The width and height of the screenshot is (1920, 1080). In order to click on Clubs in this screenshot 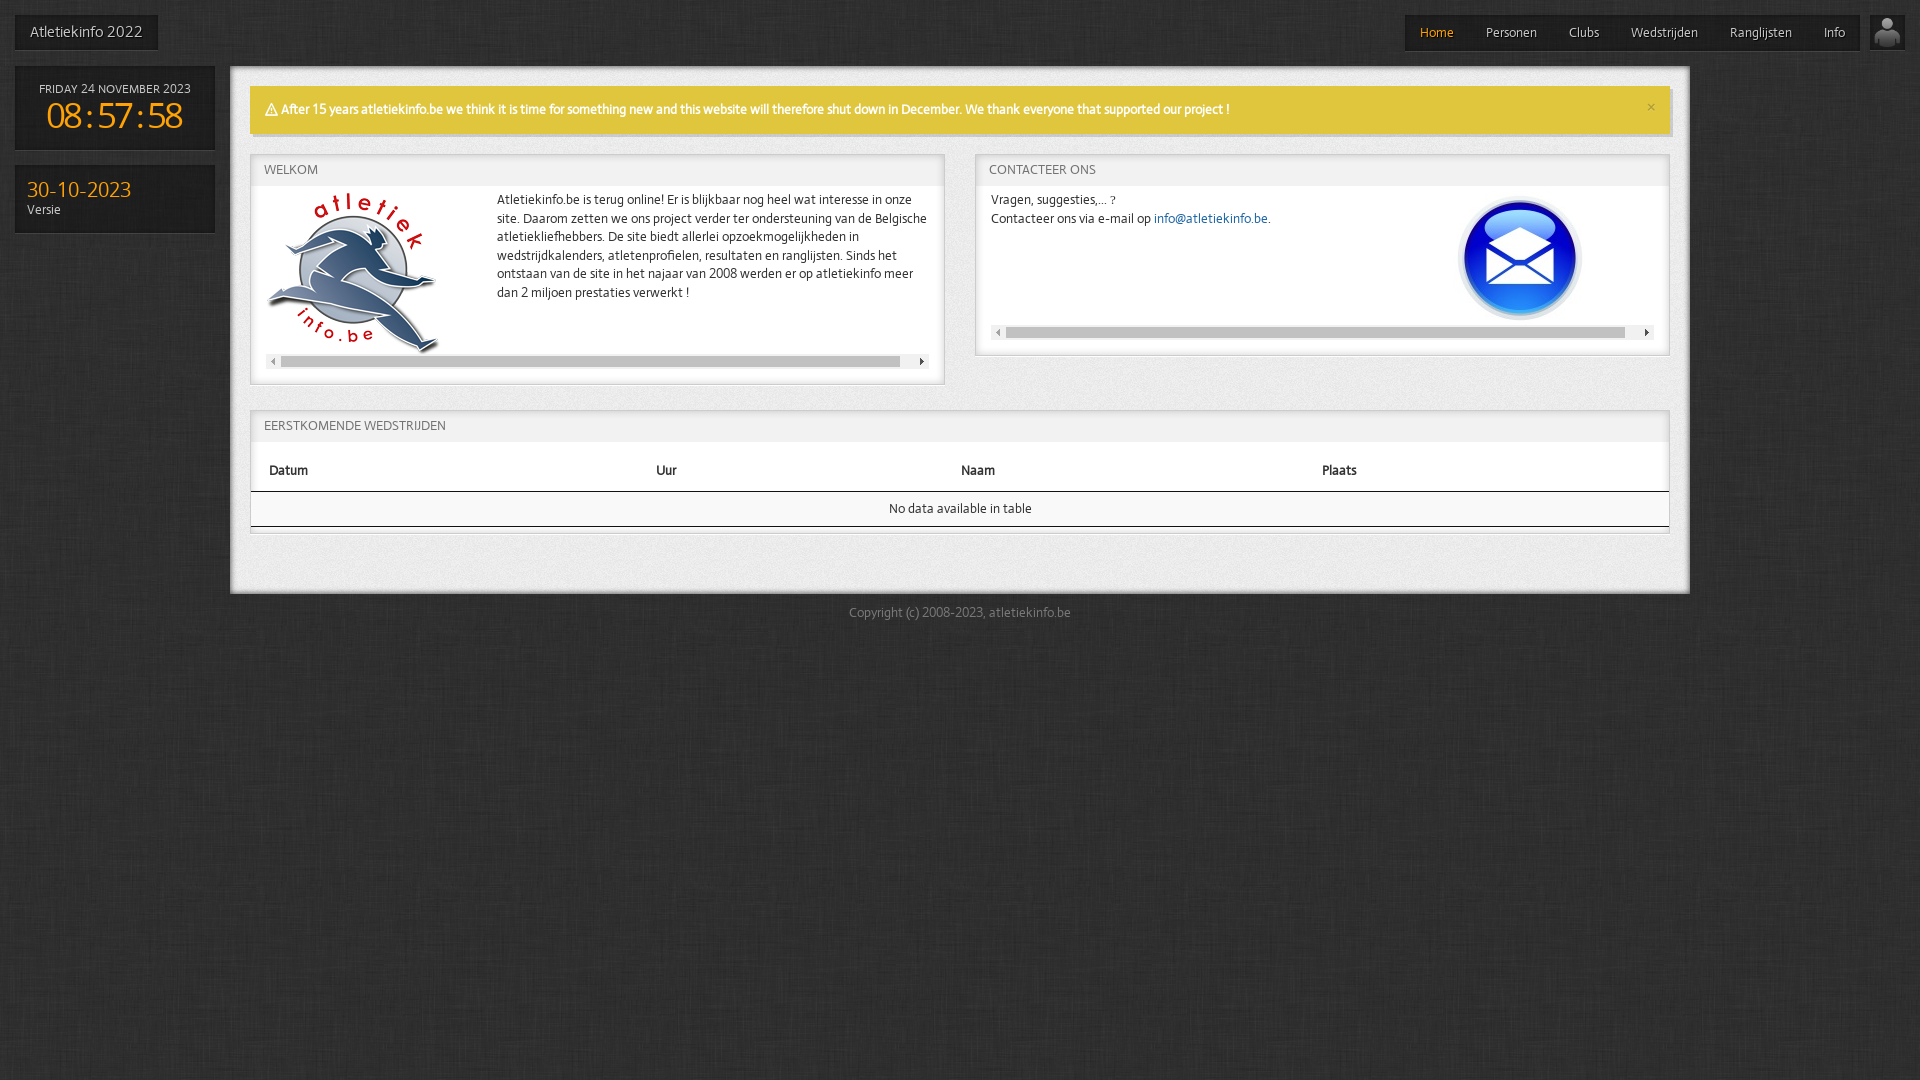, I will do `click(1584, 33)`.